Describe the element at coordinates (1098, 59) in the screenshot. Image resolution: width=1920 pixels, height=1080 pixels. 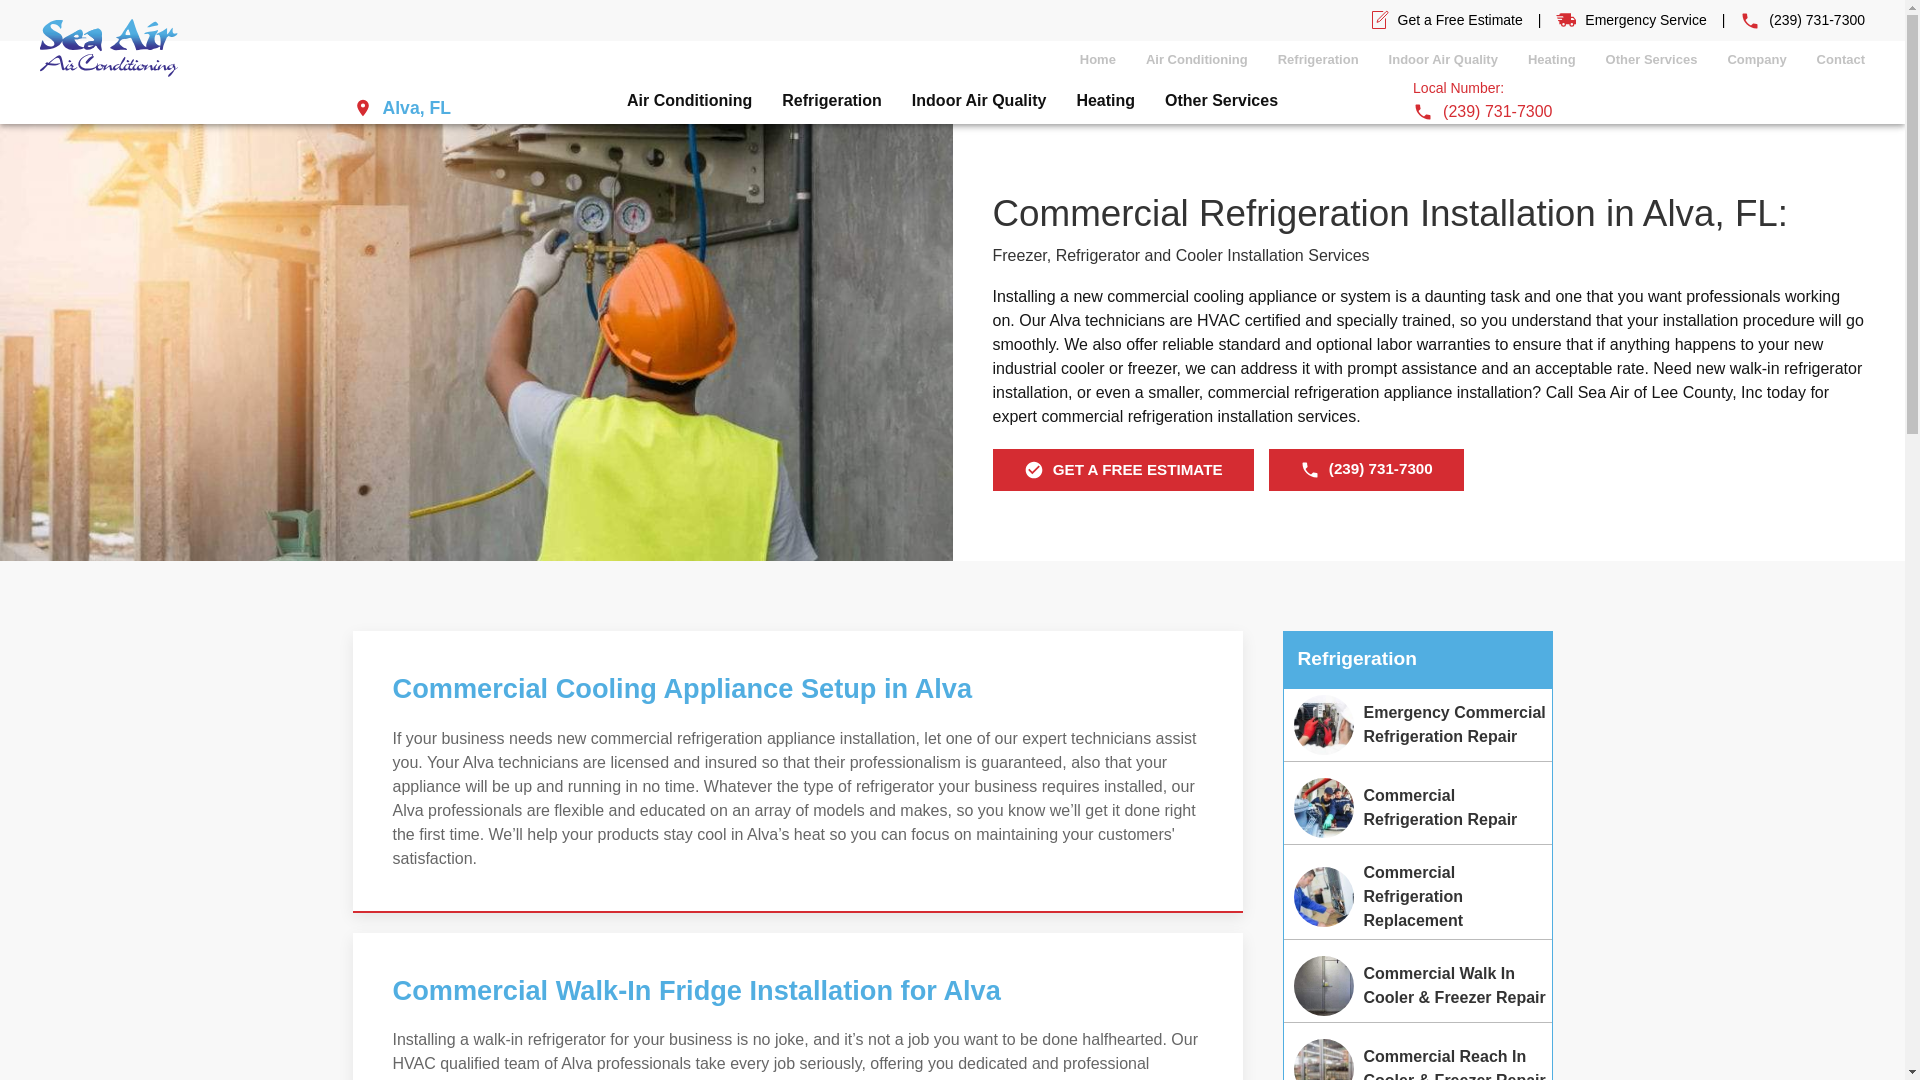
I see `Home` at that location.